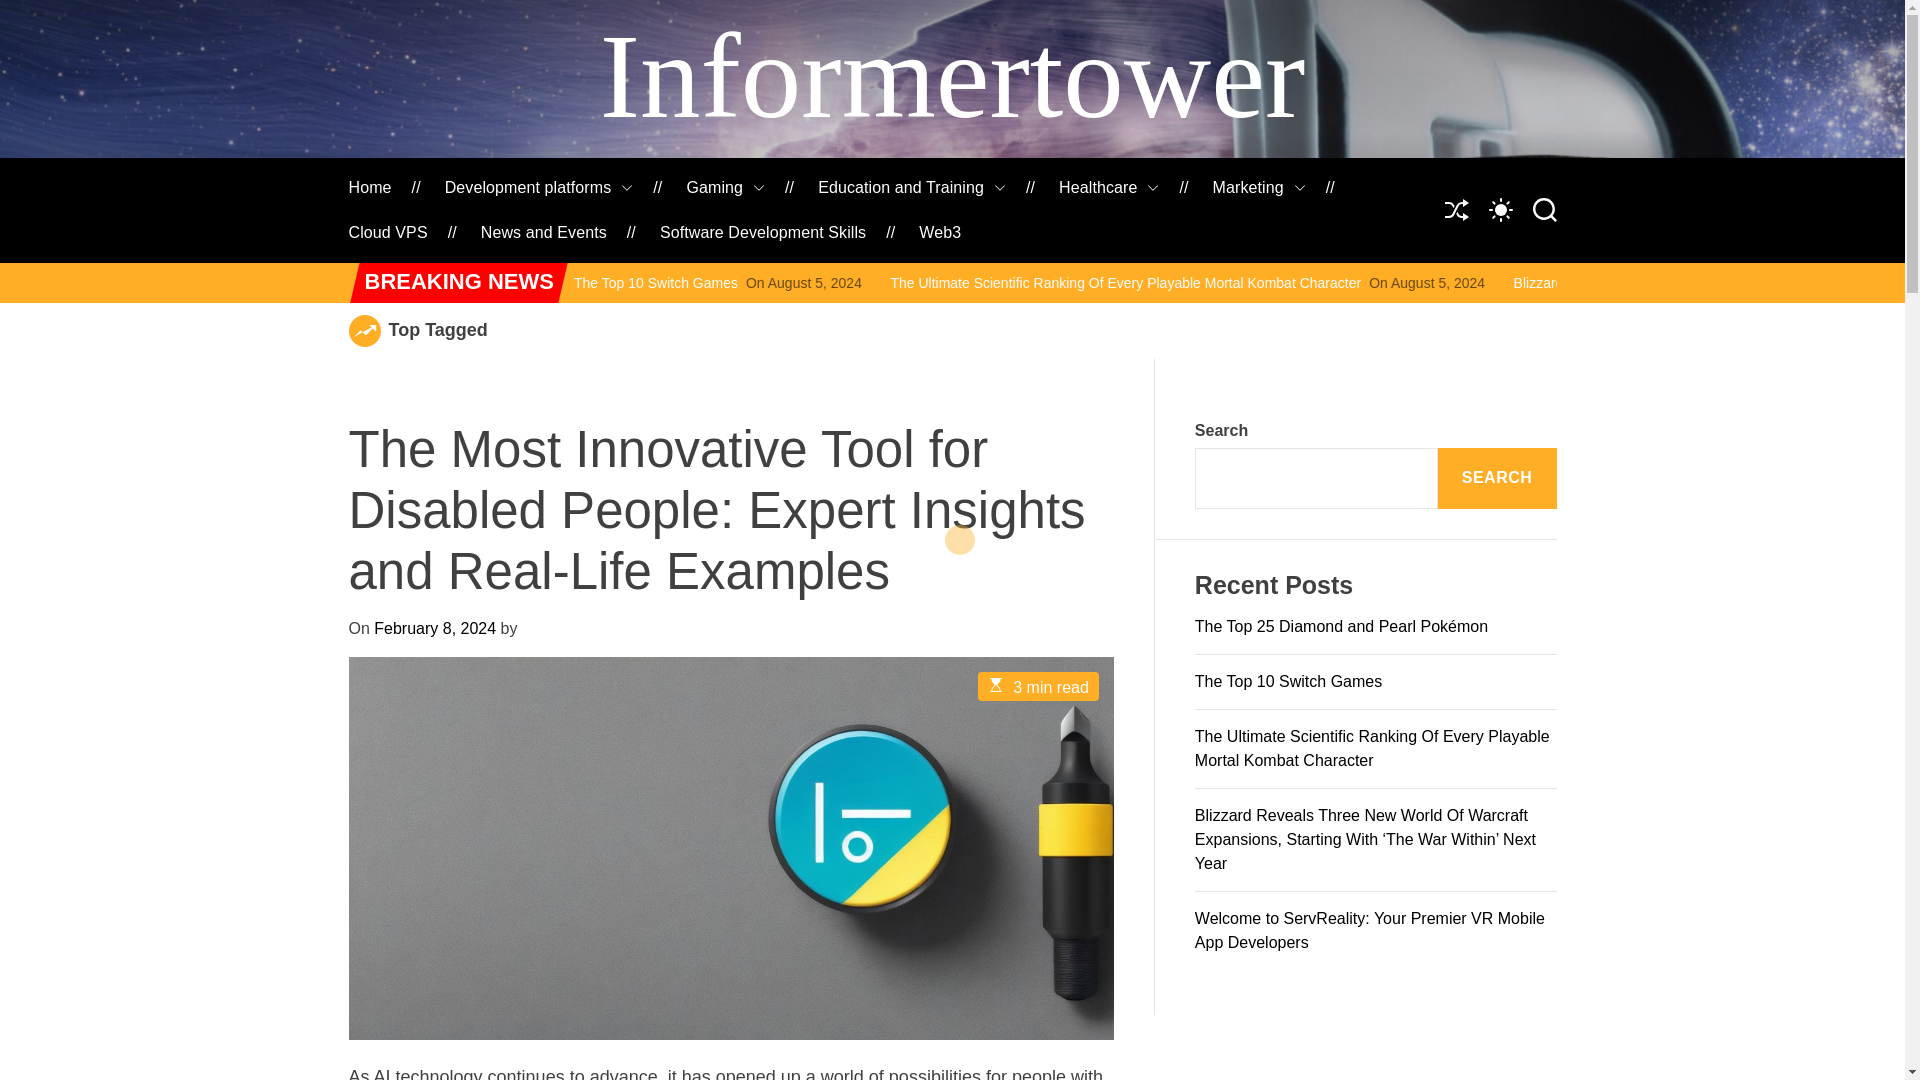 This screenshot has width=1920, height=1080. What do you see at coordinates (369, 188) in the screenshot?
I see `Home` at bounding box center [369, 188].